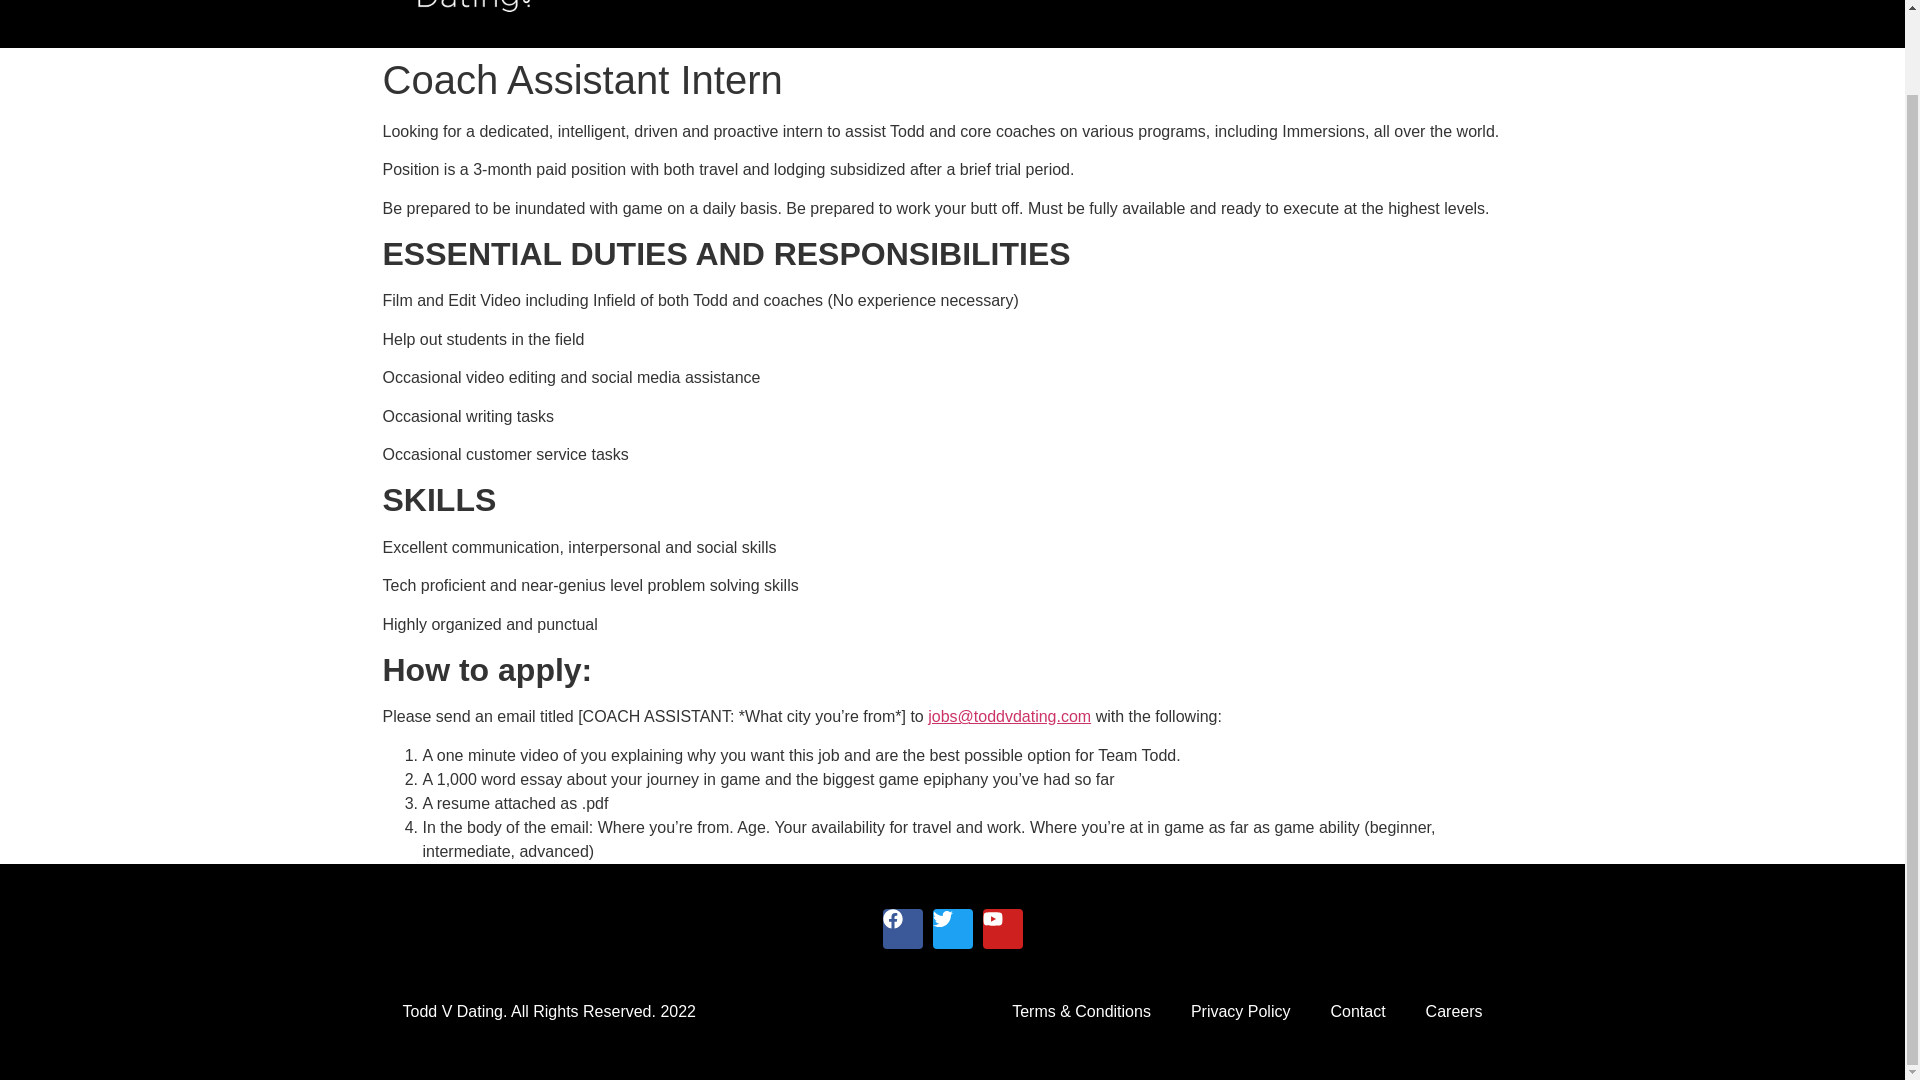 The image size is (1920, 1080). Describe the element at coordinates (1241, 1012) in the screenshot. I see `Privacy Policy` at that location.